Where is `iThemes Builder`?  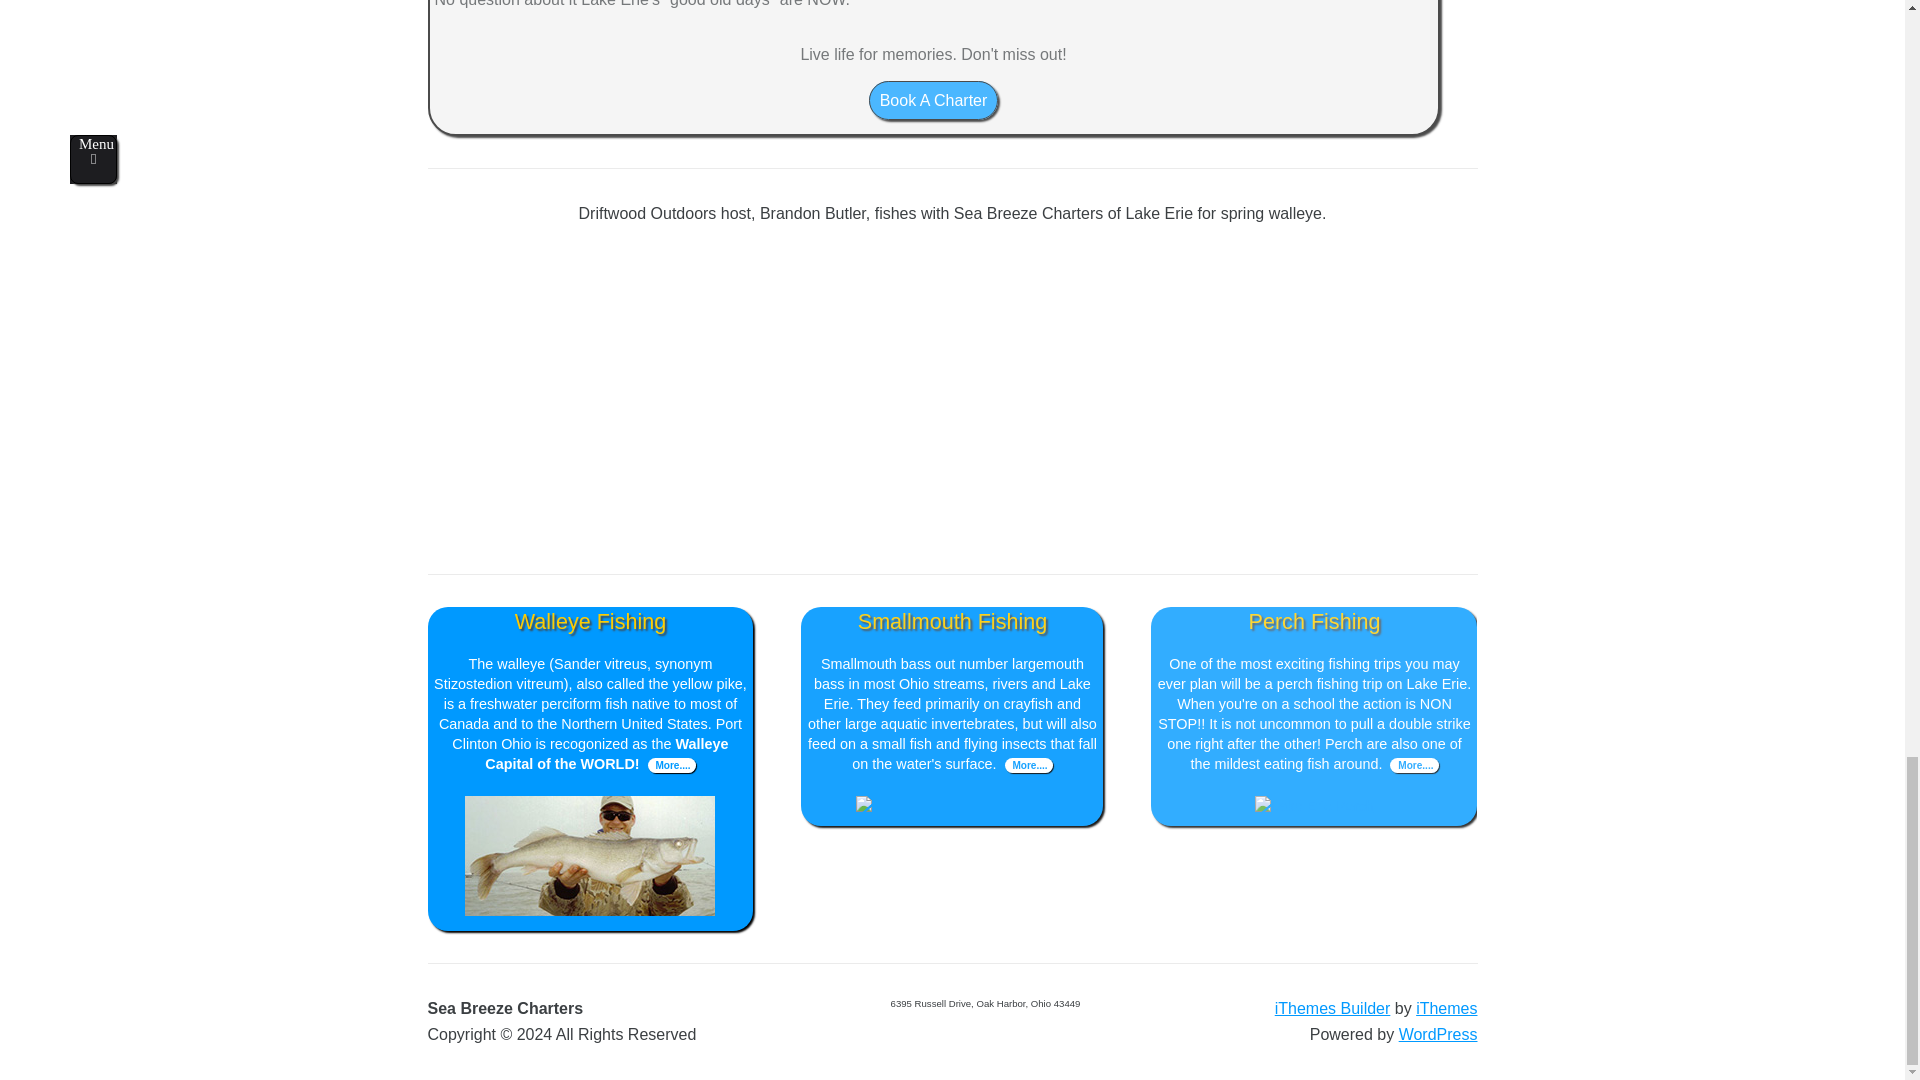
iThemes Builder is located at coordinates (1332, 1008).